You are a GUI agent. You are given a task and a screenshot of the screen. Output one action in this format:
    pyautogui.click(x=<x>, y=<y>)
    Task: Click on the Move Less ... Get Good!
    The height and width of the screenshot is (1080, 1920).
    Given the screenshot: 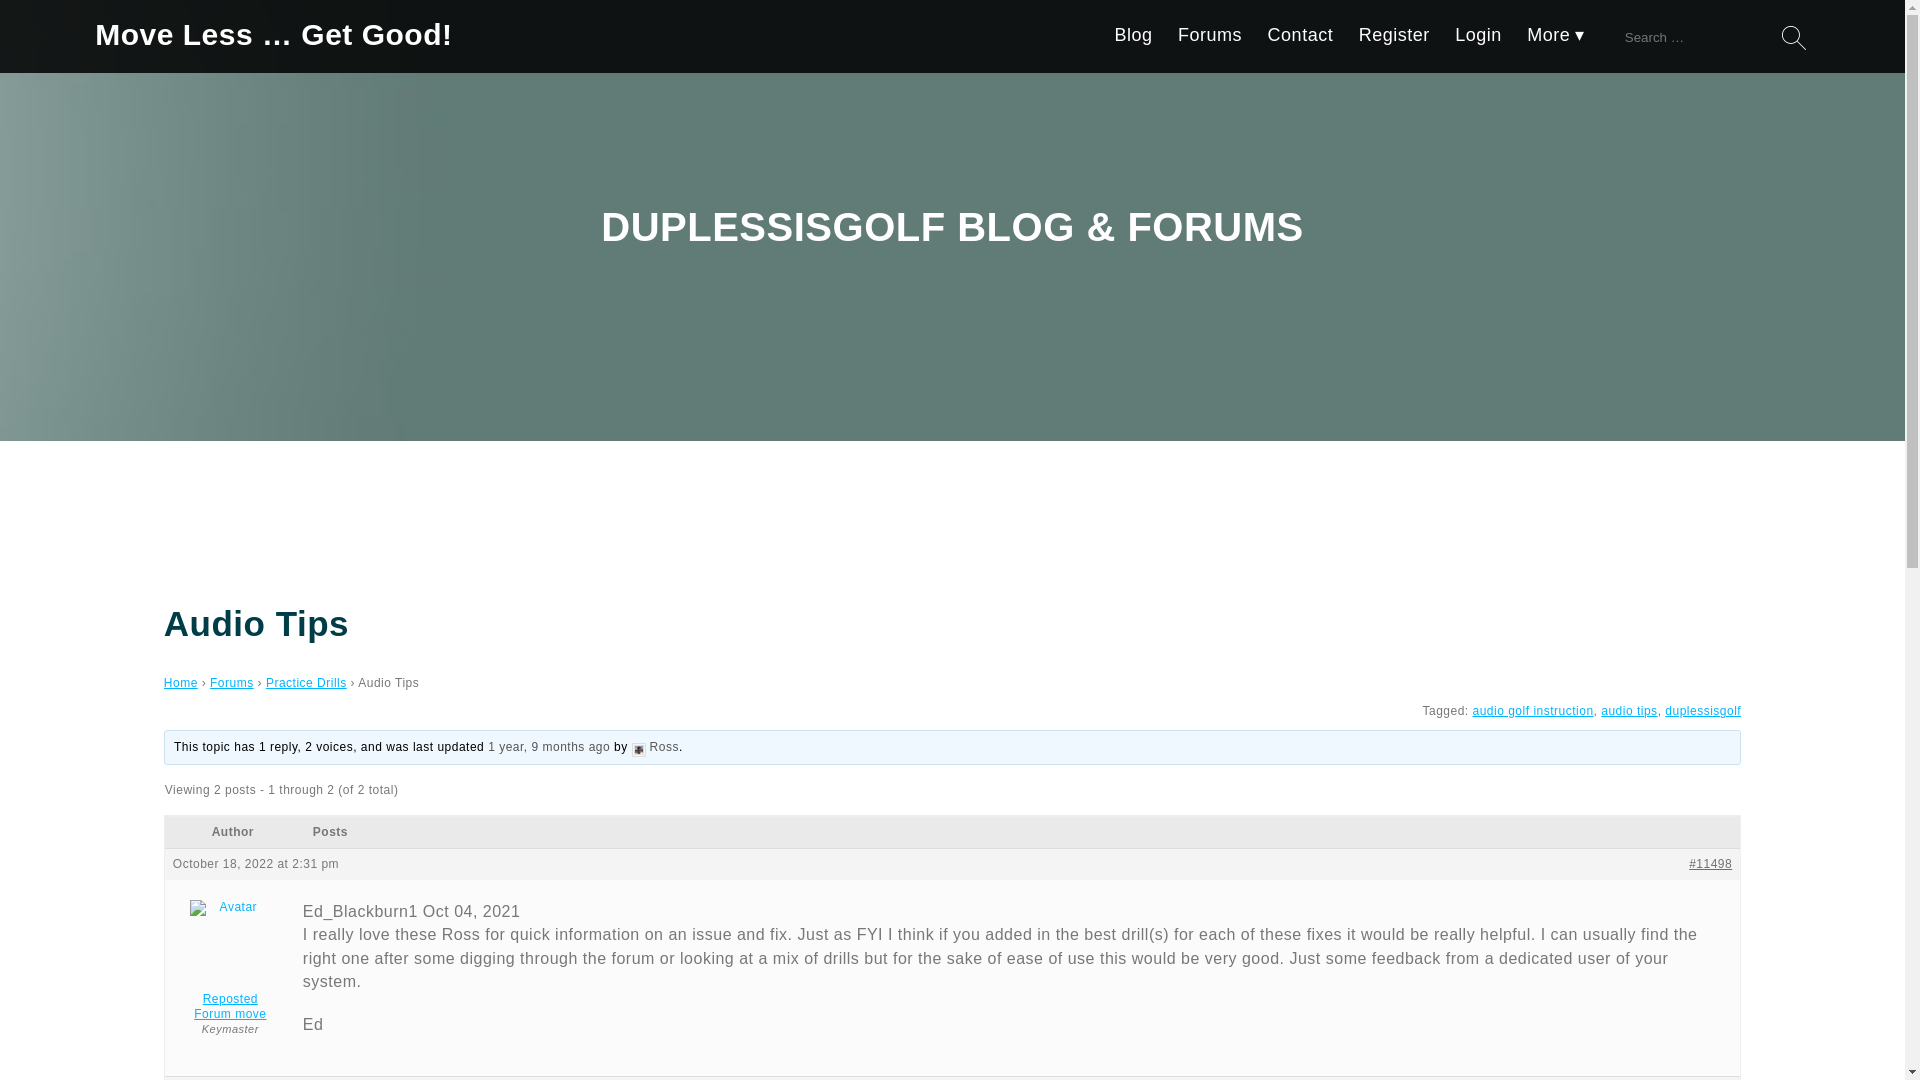 What is the action you would take?
    pyautogui.click(x=272, y=35)
    